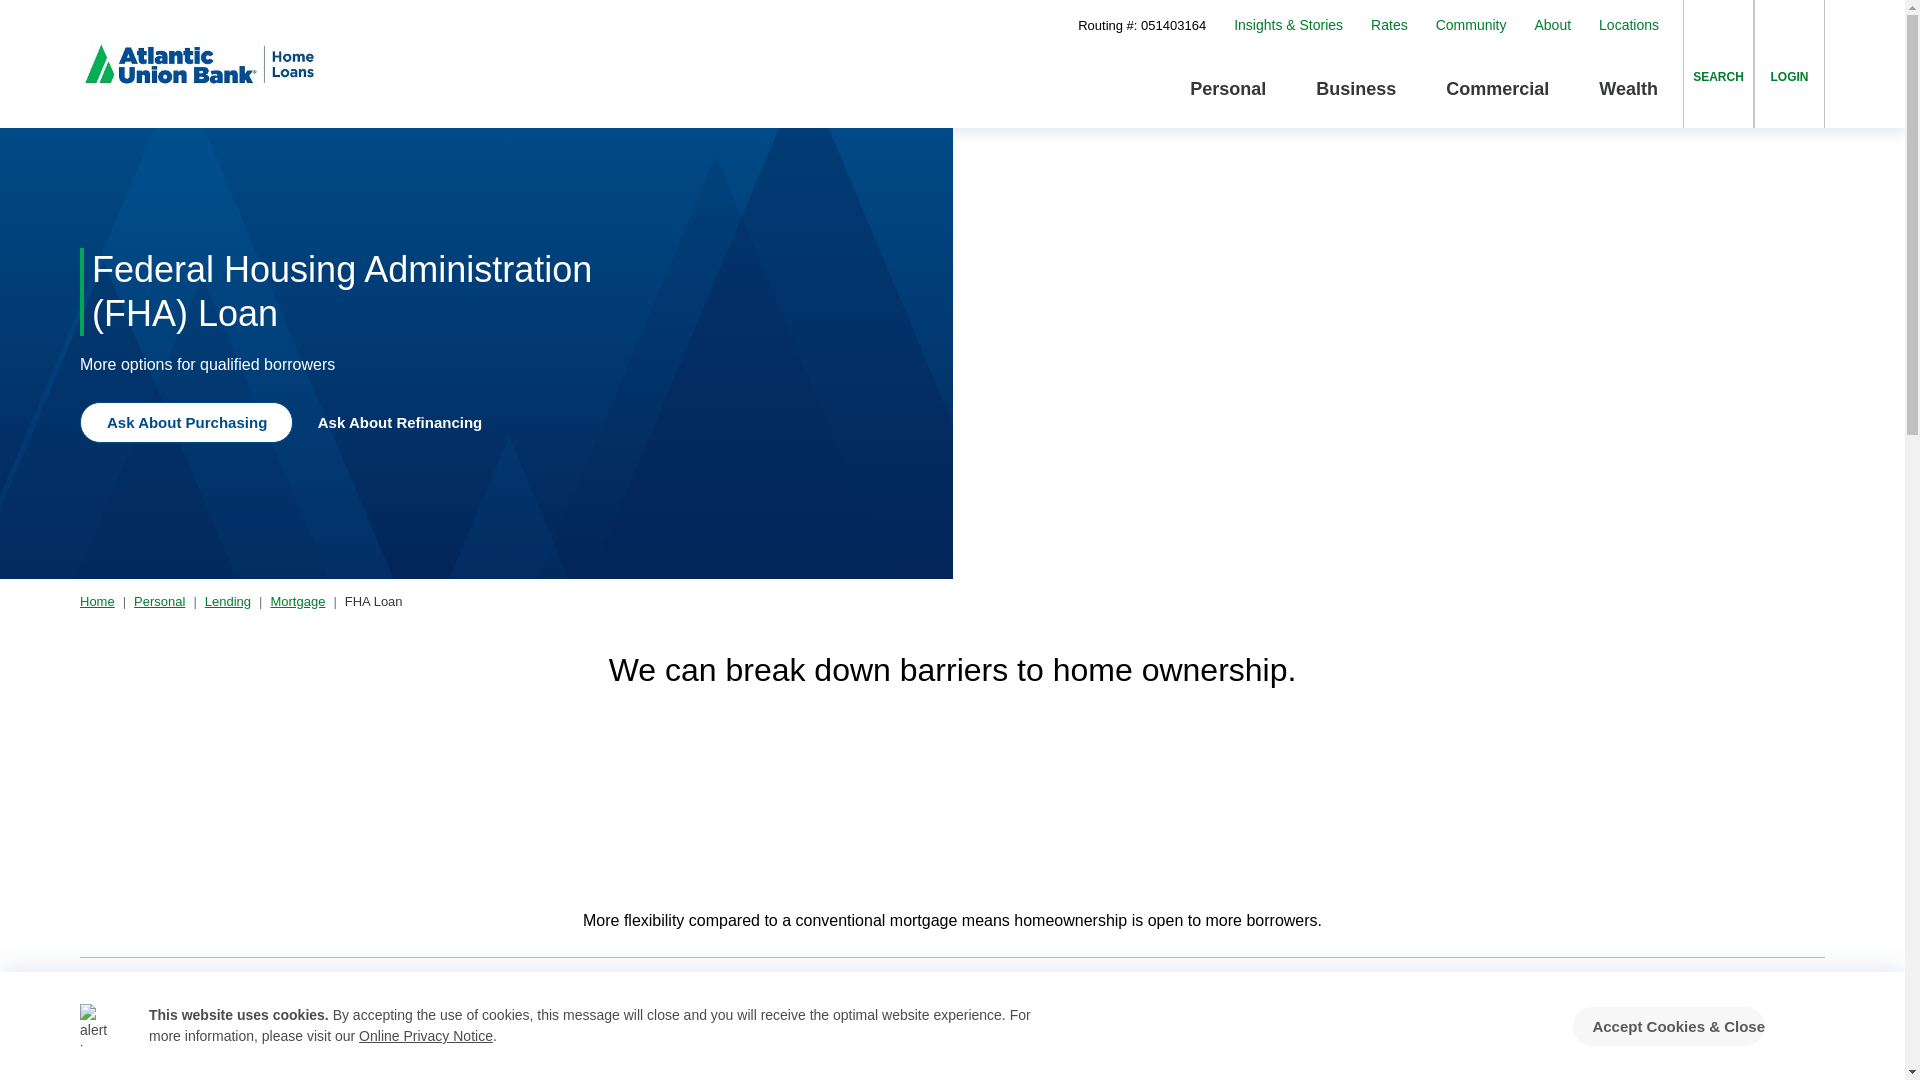  What do you see at coordinates (1628, 25) in the screenshot?
I see `Locations` at bounding box center [1628, 25].